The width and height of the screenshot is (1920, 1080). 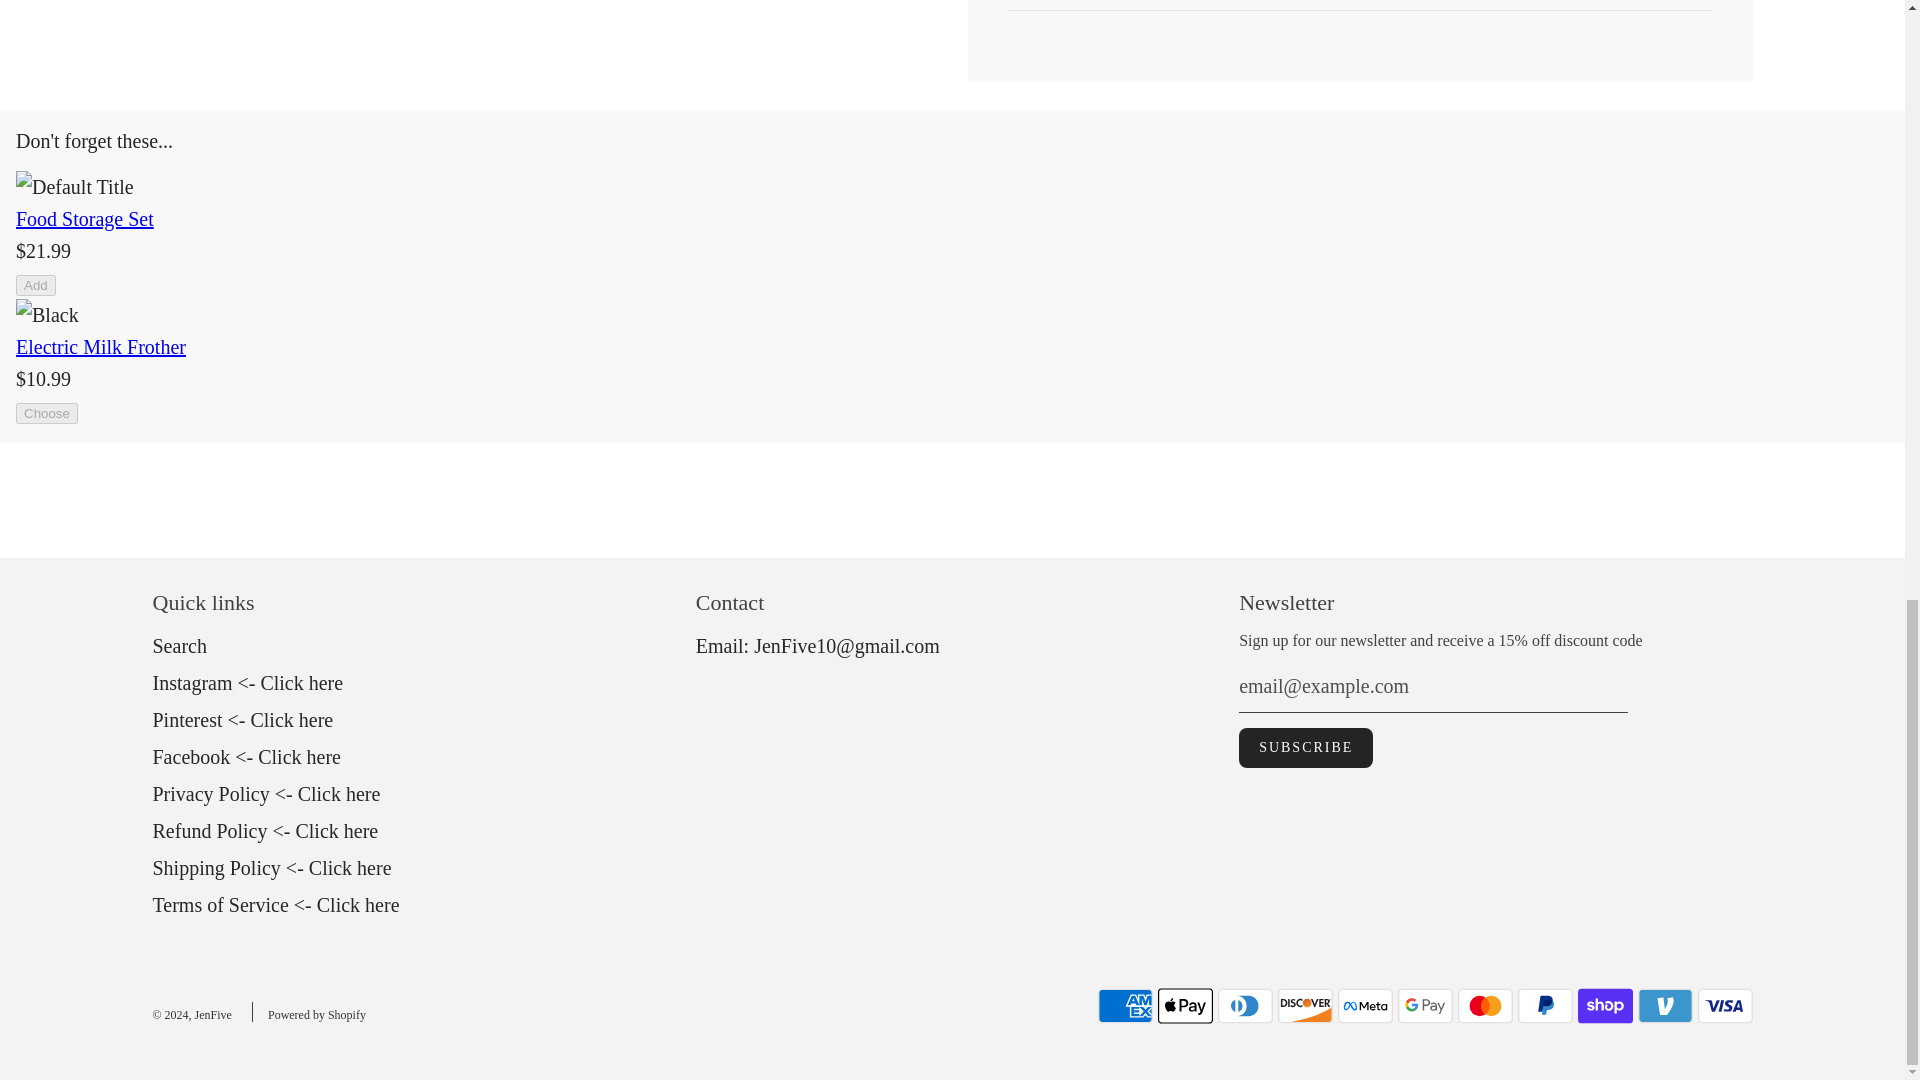 I want to click on Diners Club, so click(x=1244, y=1006).